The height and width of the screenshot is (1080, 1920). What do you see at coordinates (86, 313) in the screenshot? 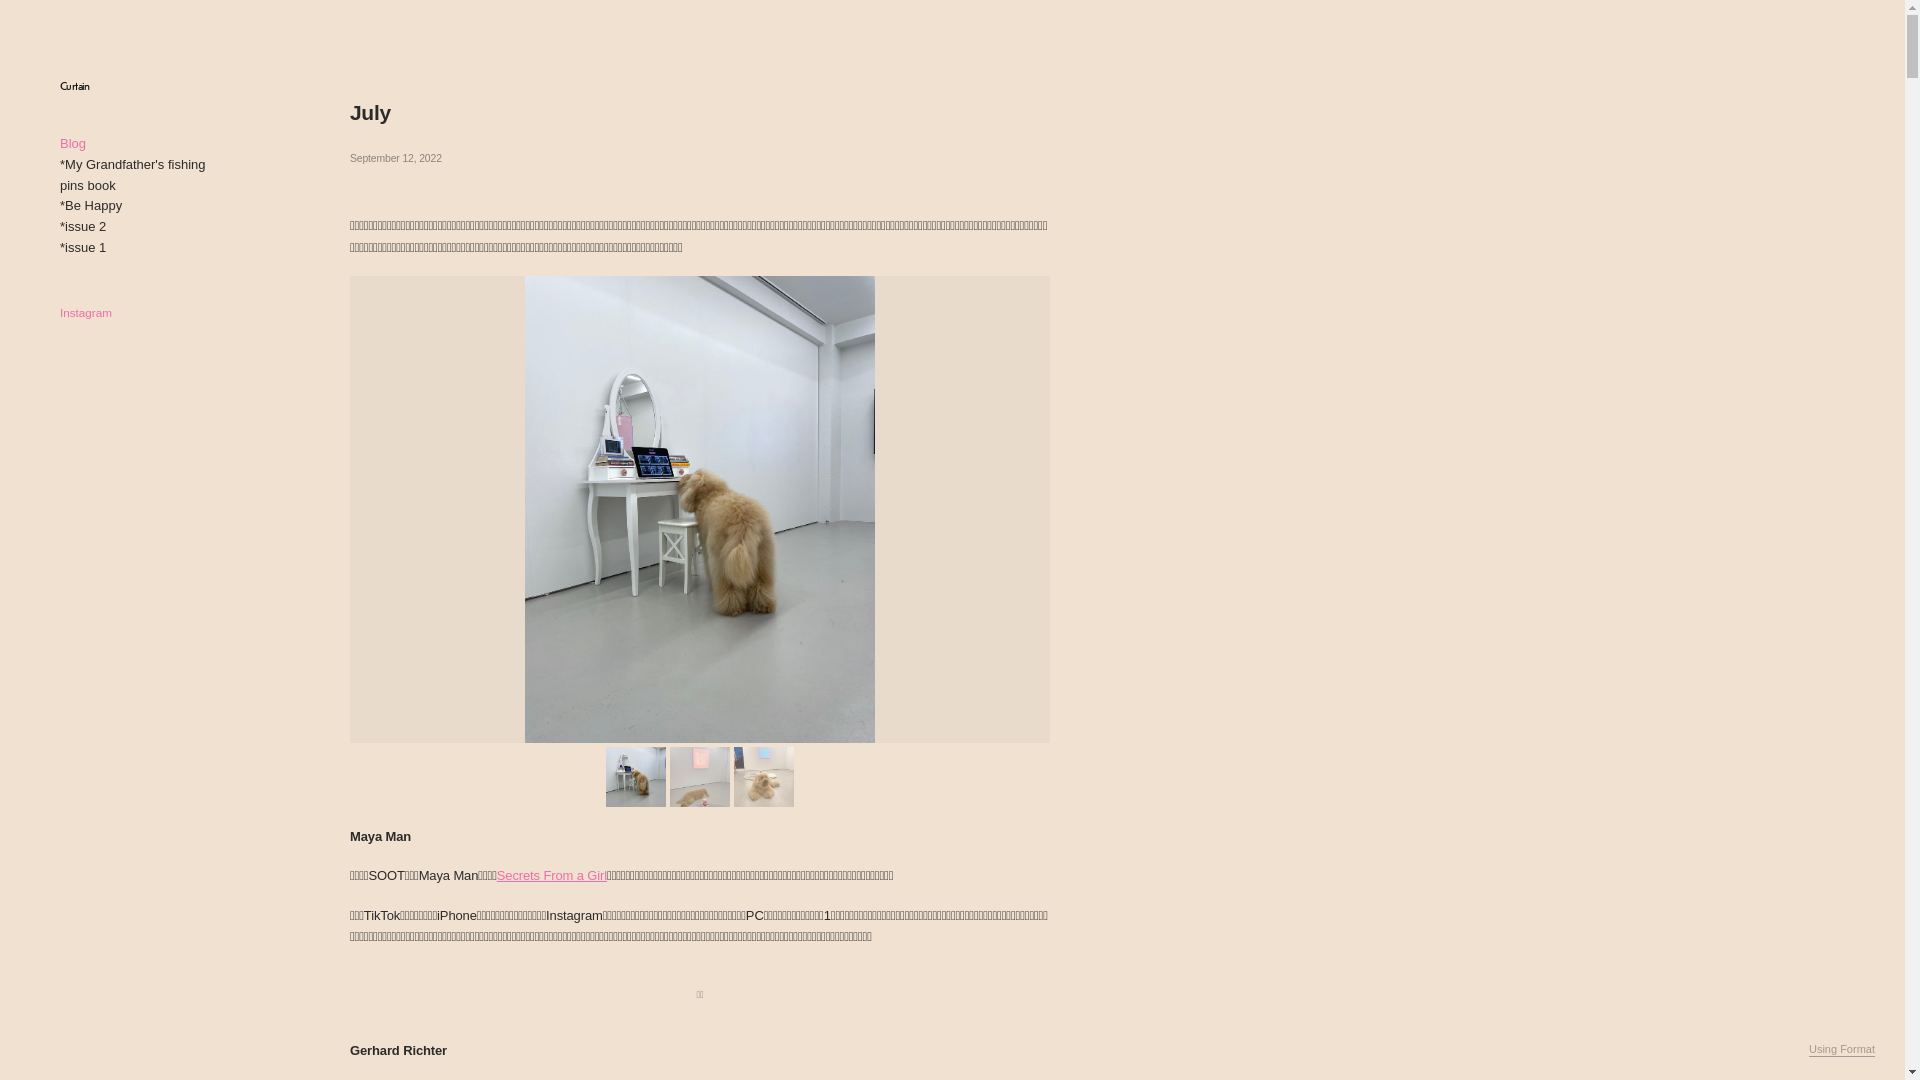
I see `Instagram` at bounding box center [86, 313].